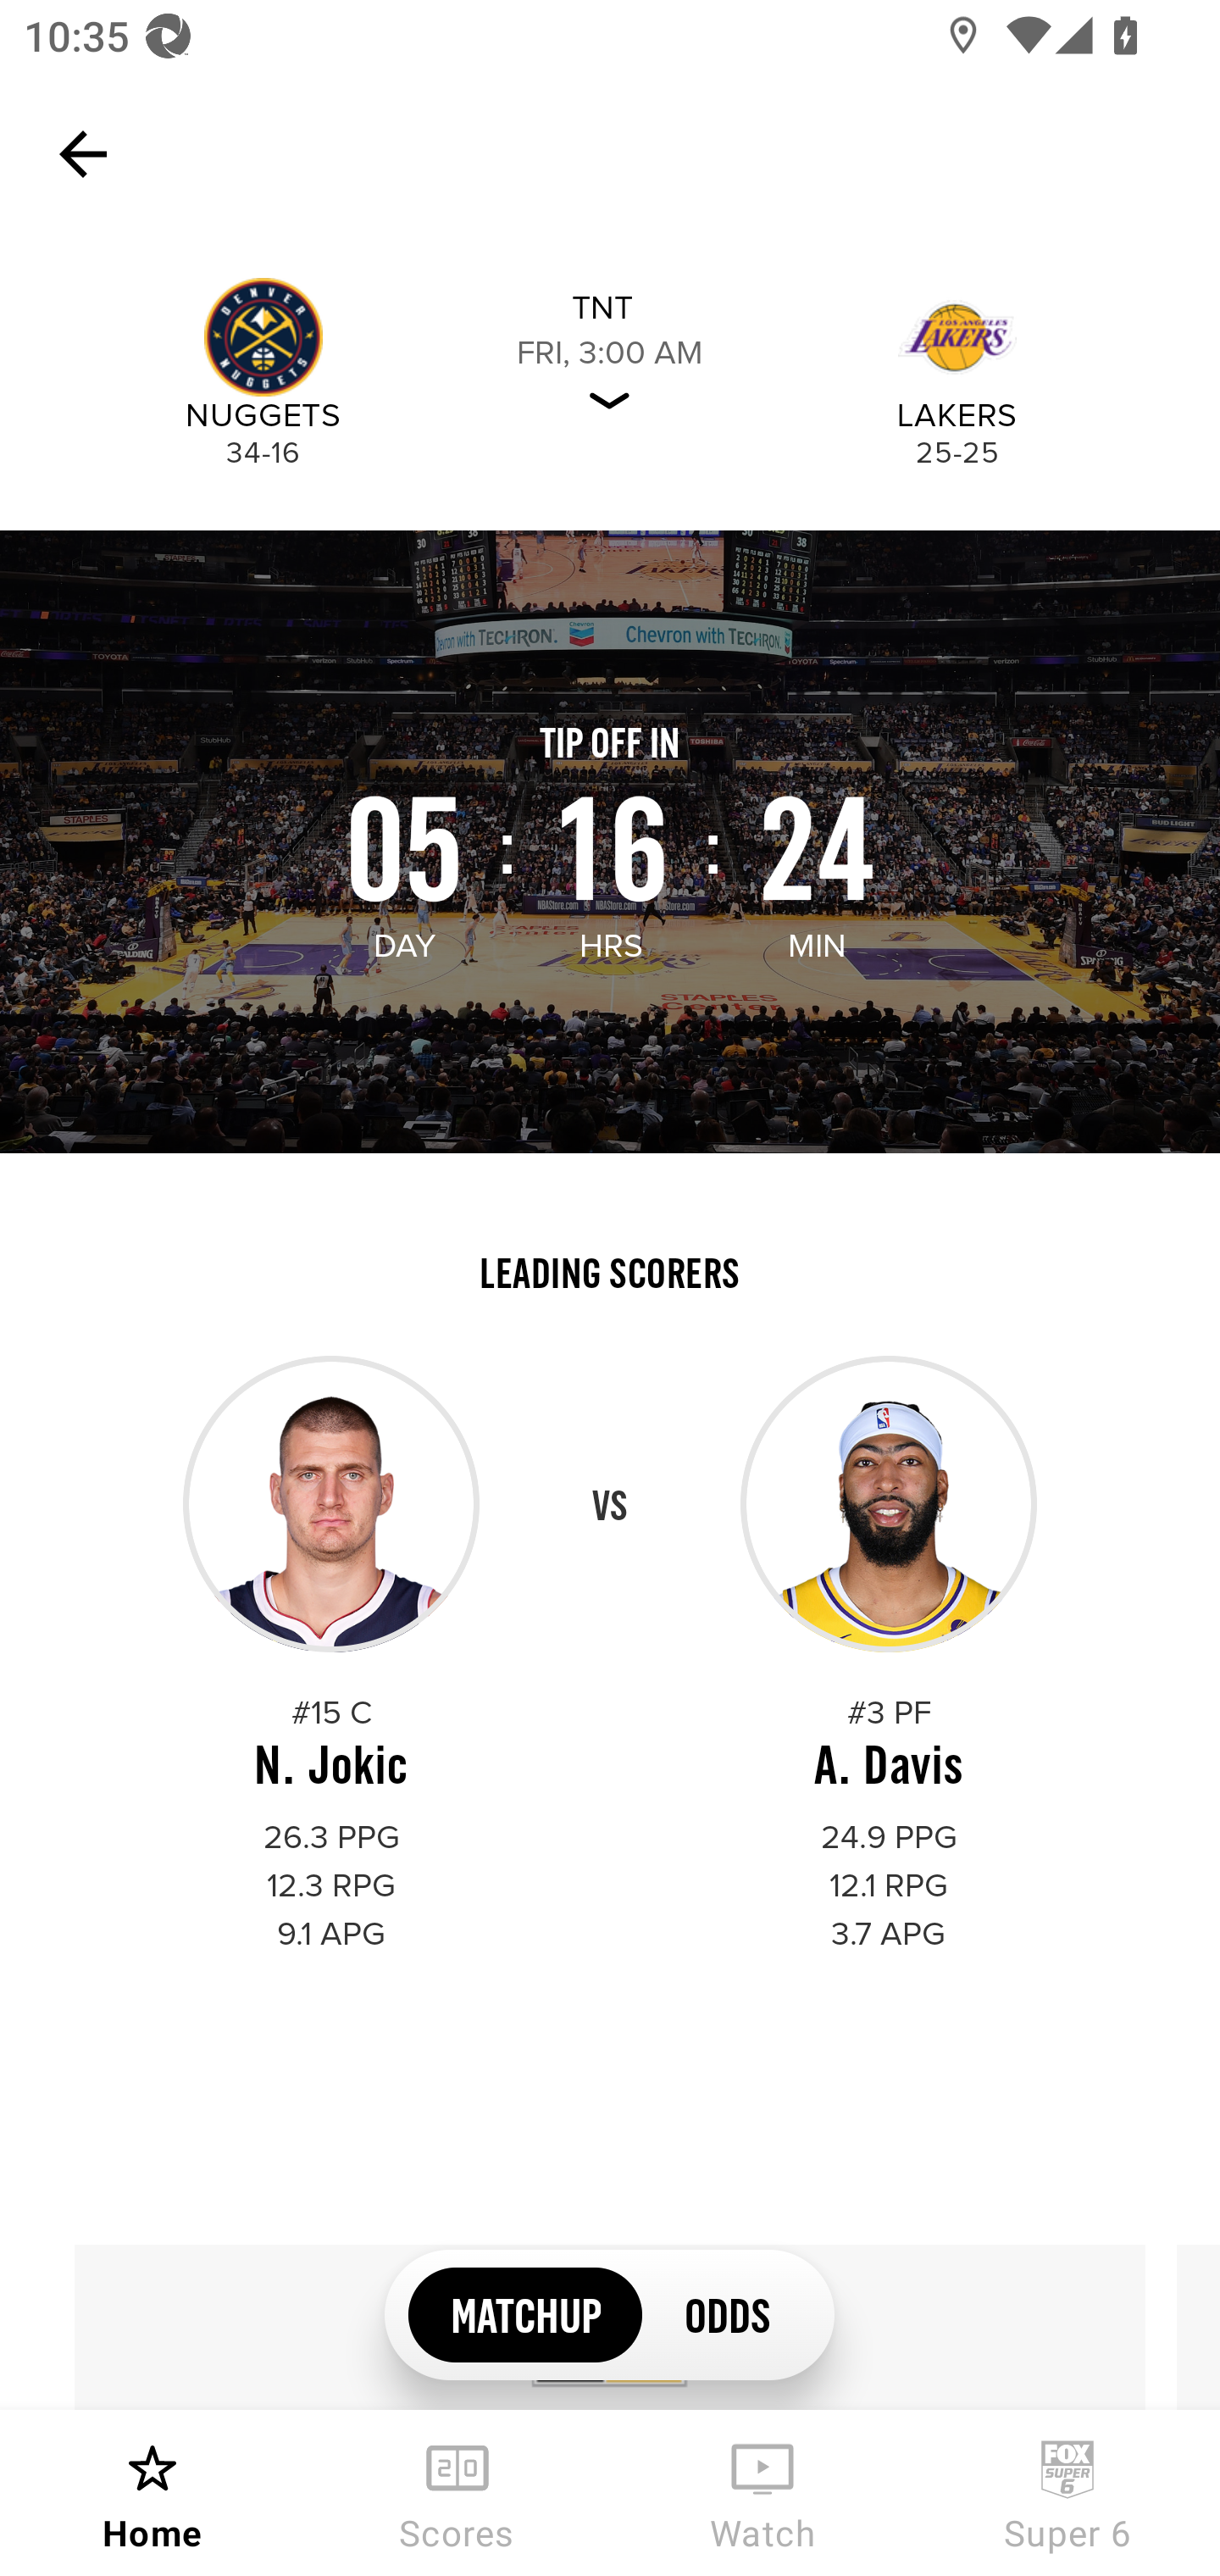 The width and height of the screenshot is (1220, 2576). I want to click on Navigate up, so click(83, 154).